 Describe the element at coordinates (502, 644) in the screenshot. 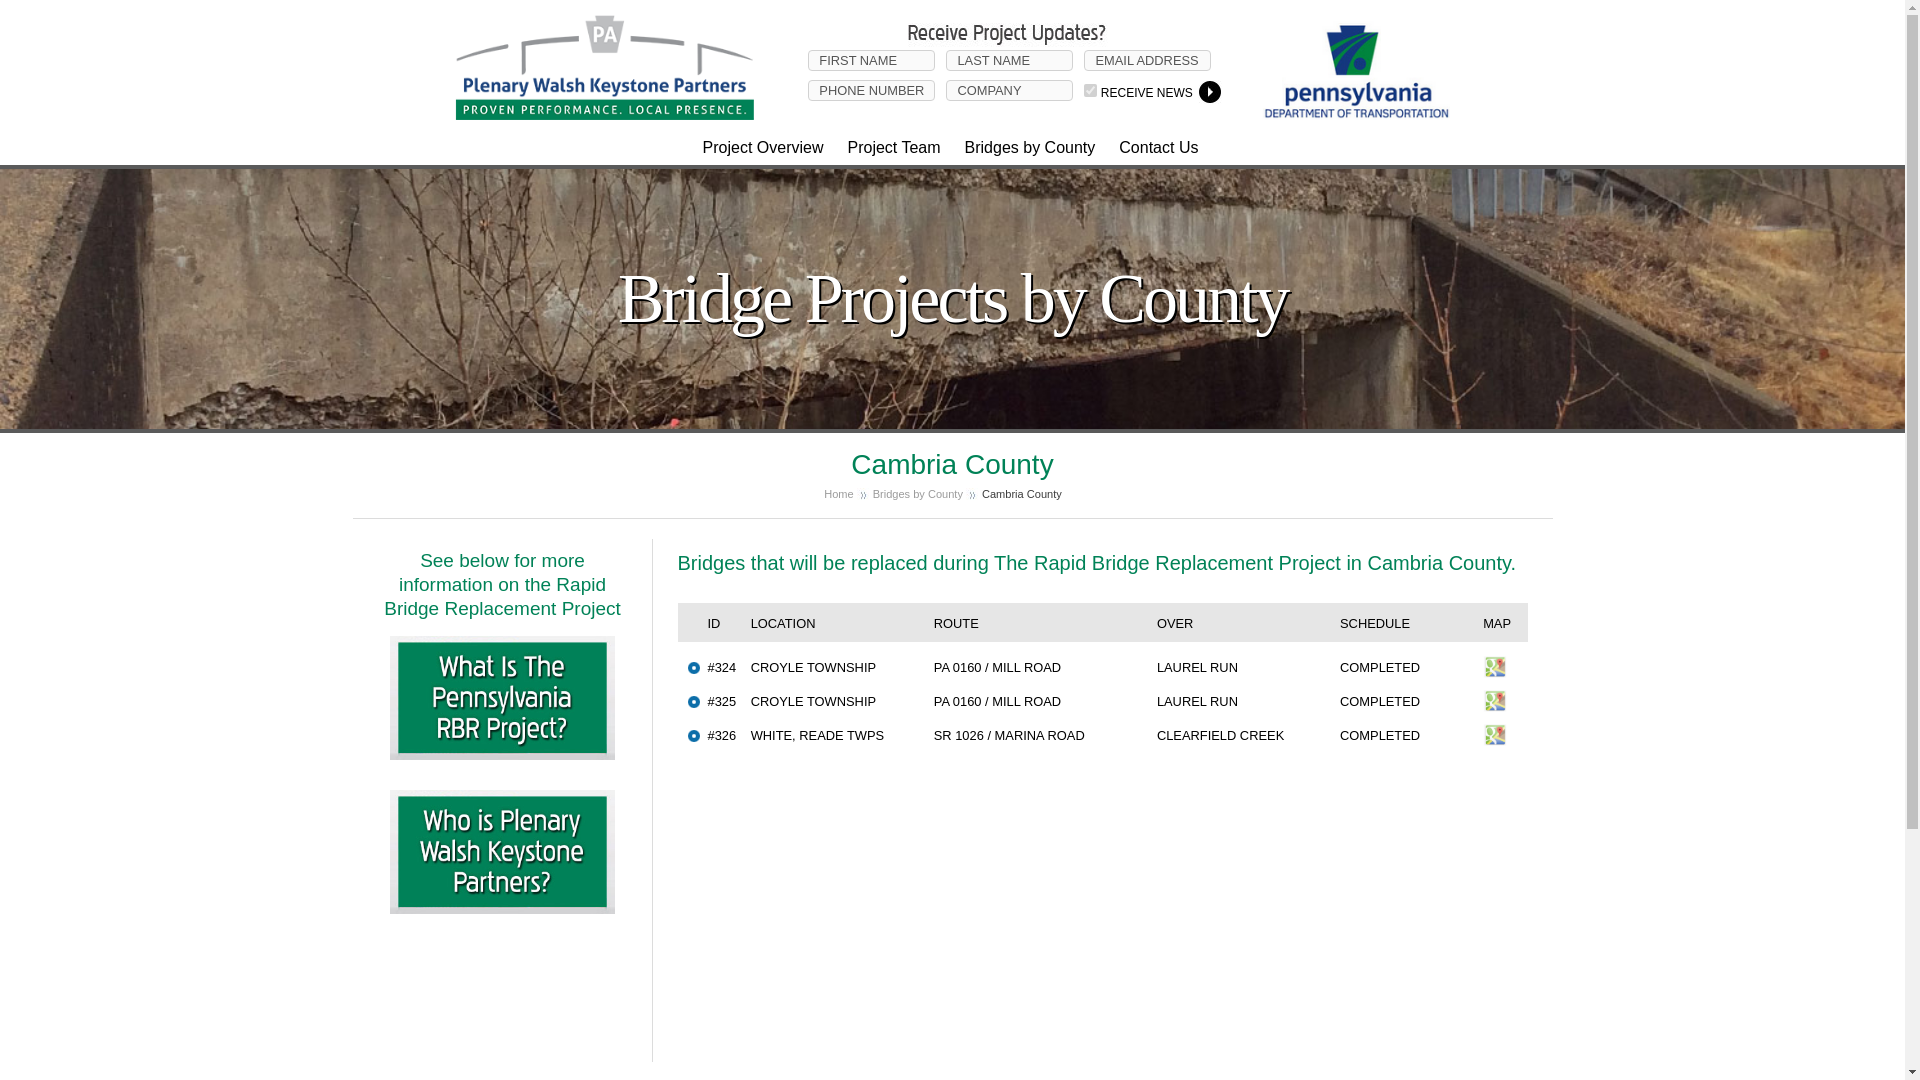

I see `What Is The Rapid Bridge Replacement Project?` at that location.